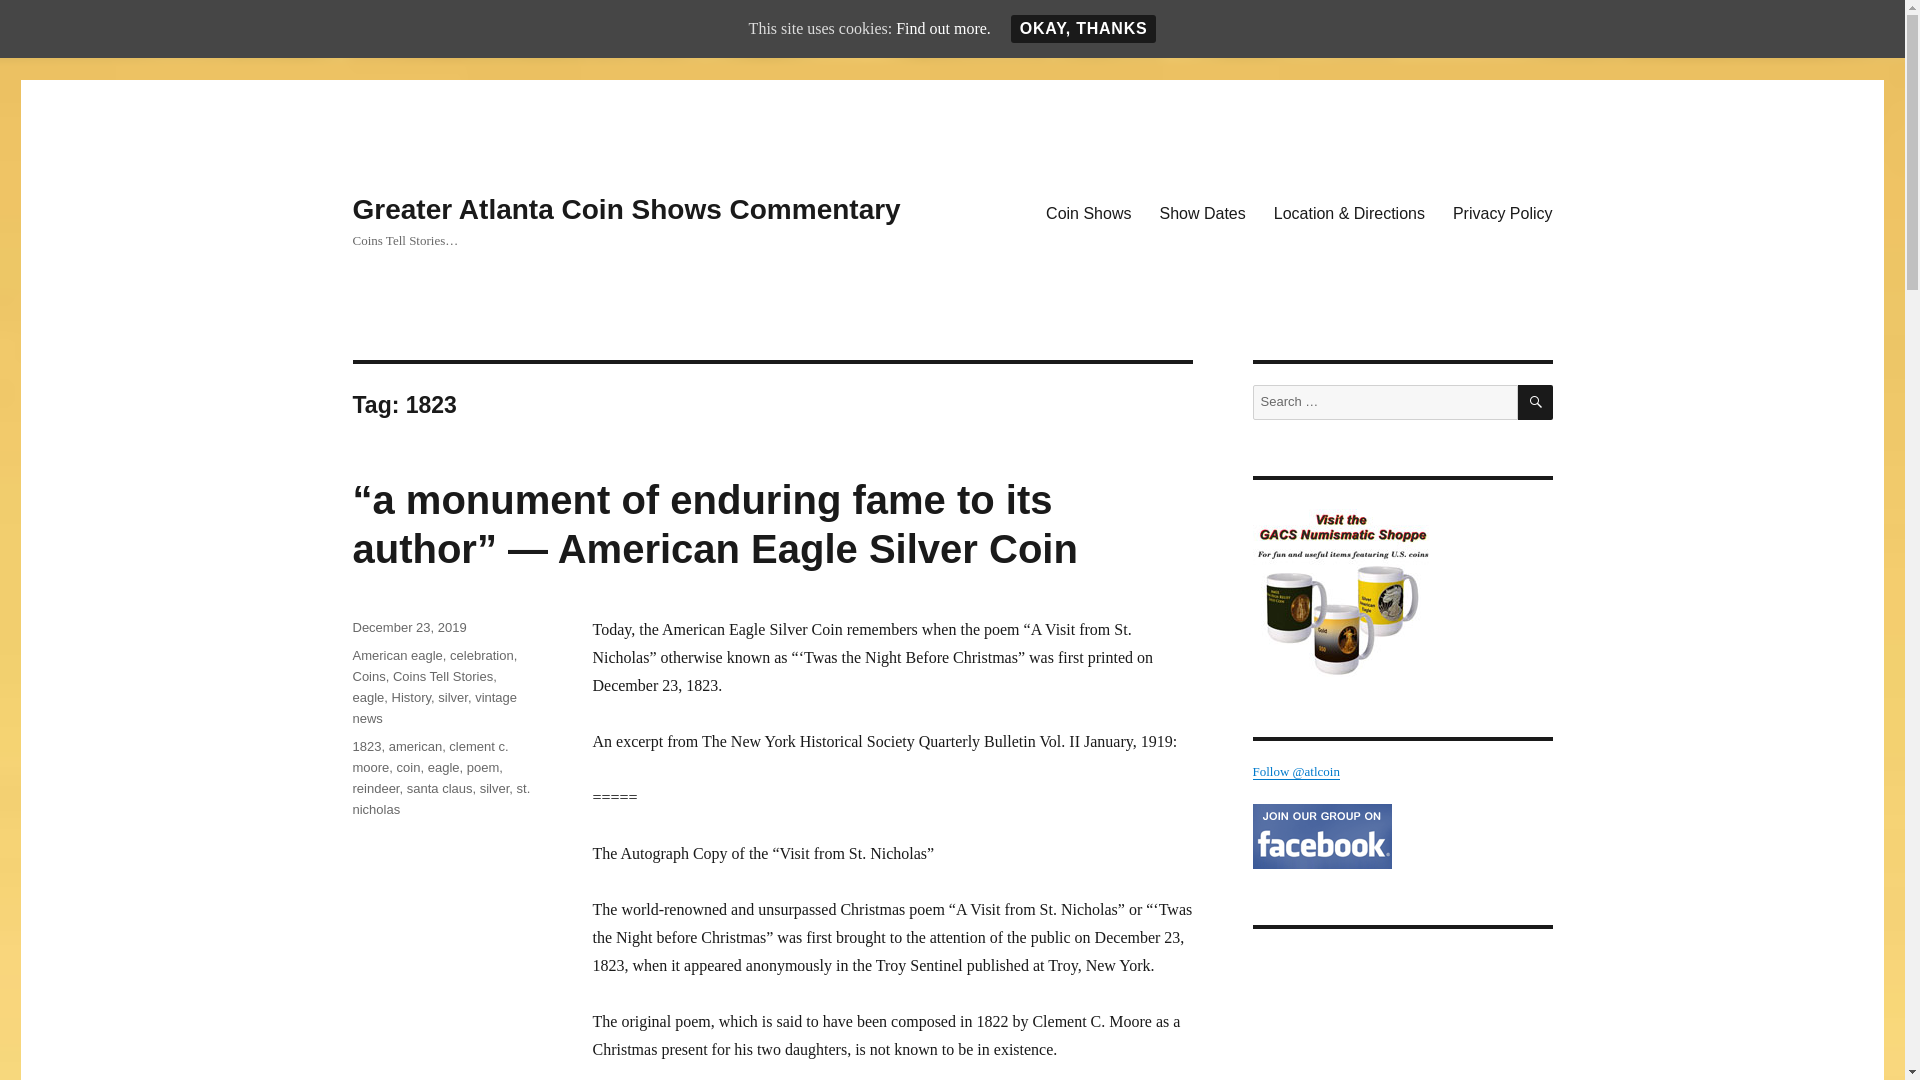  Describe the element at coordinates (482, 768) in the screenshot. I see `poem` at that location.